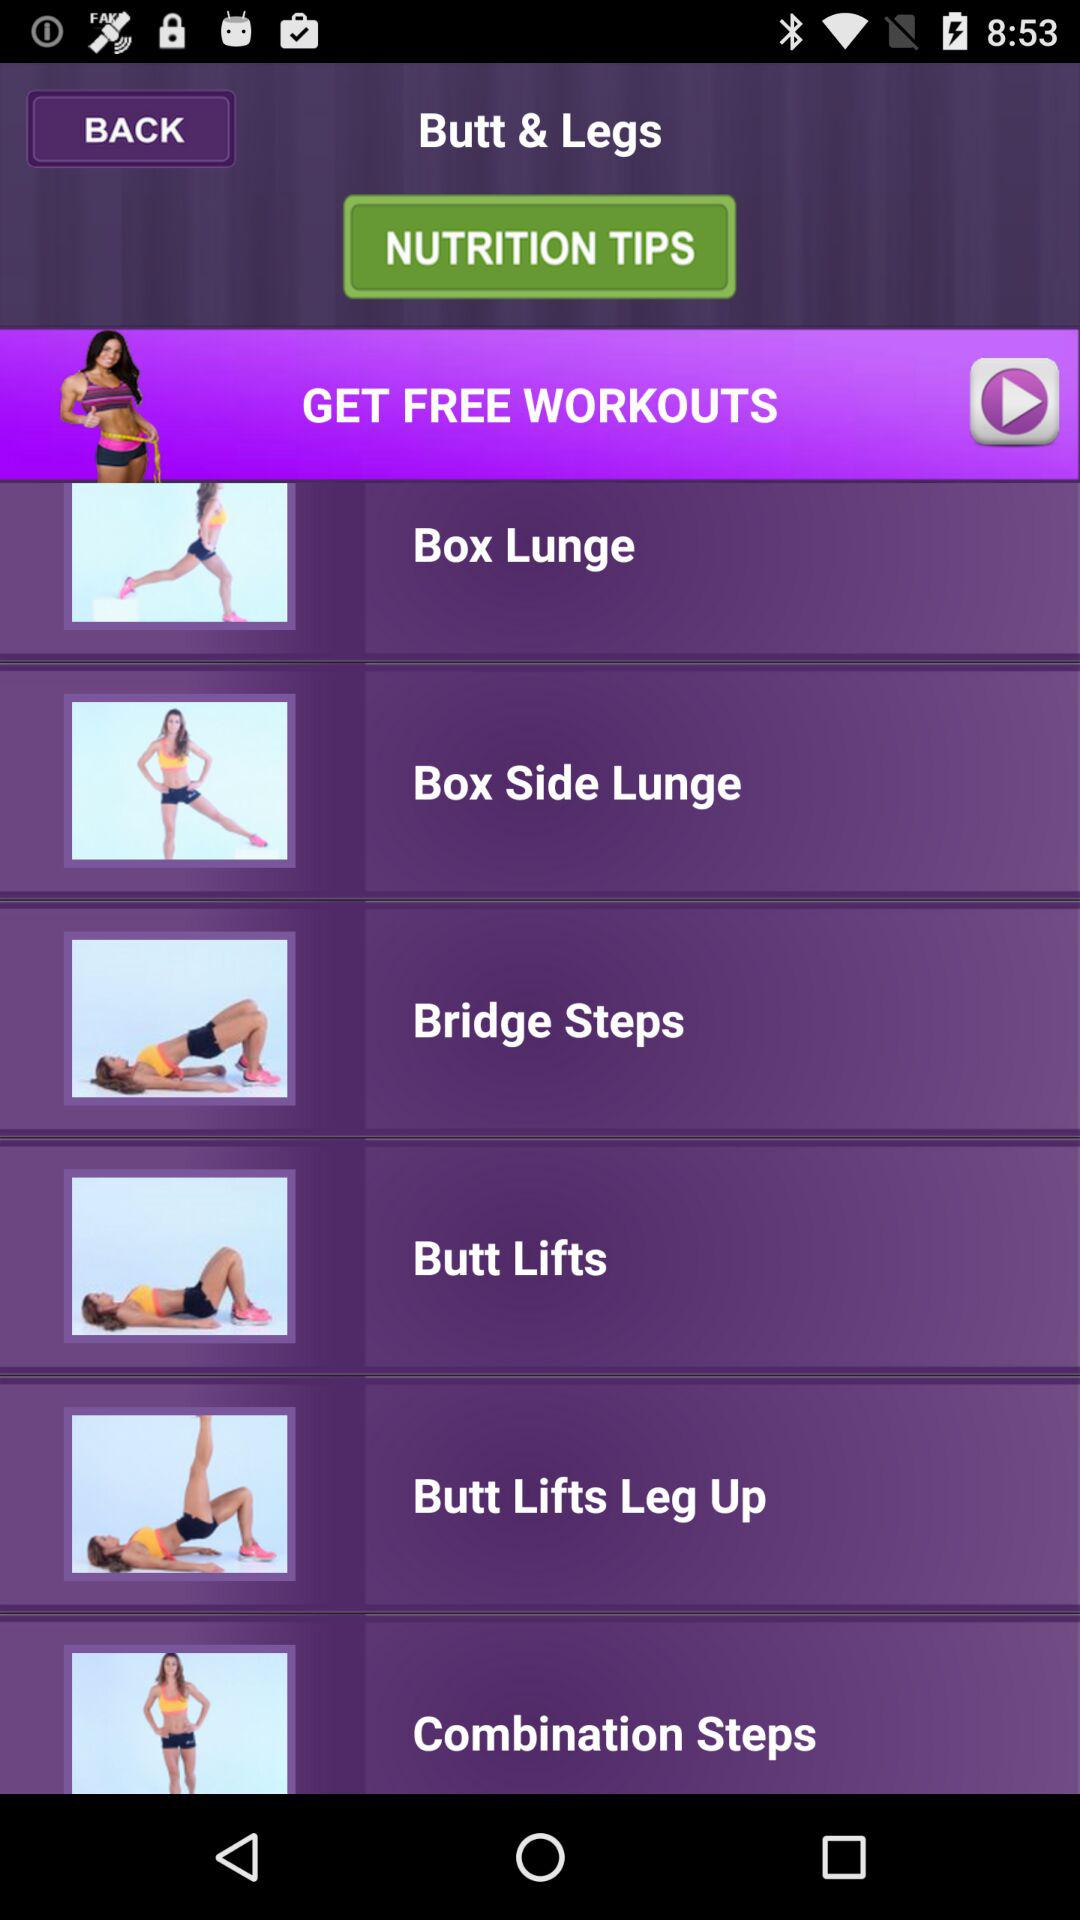 This screenshot has height=1920, width=1080. Describe the element at coordinates (548, 1018) in the screenshot. I see `select the icon below box side lunge icon` at that location.